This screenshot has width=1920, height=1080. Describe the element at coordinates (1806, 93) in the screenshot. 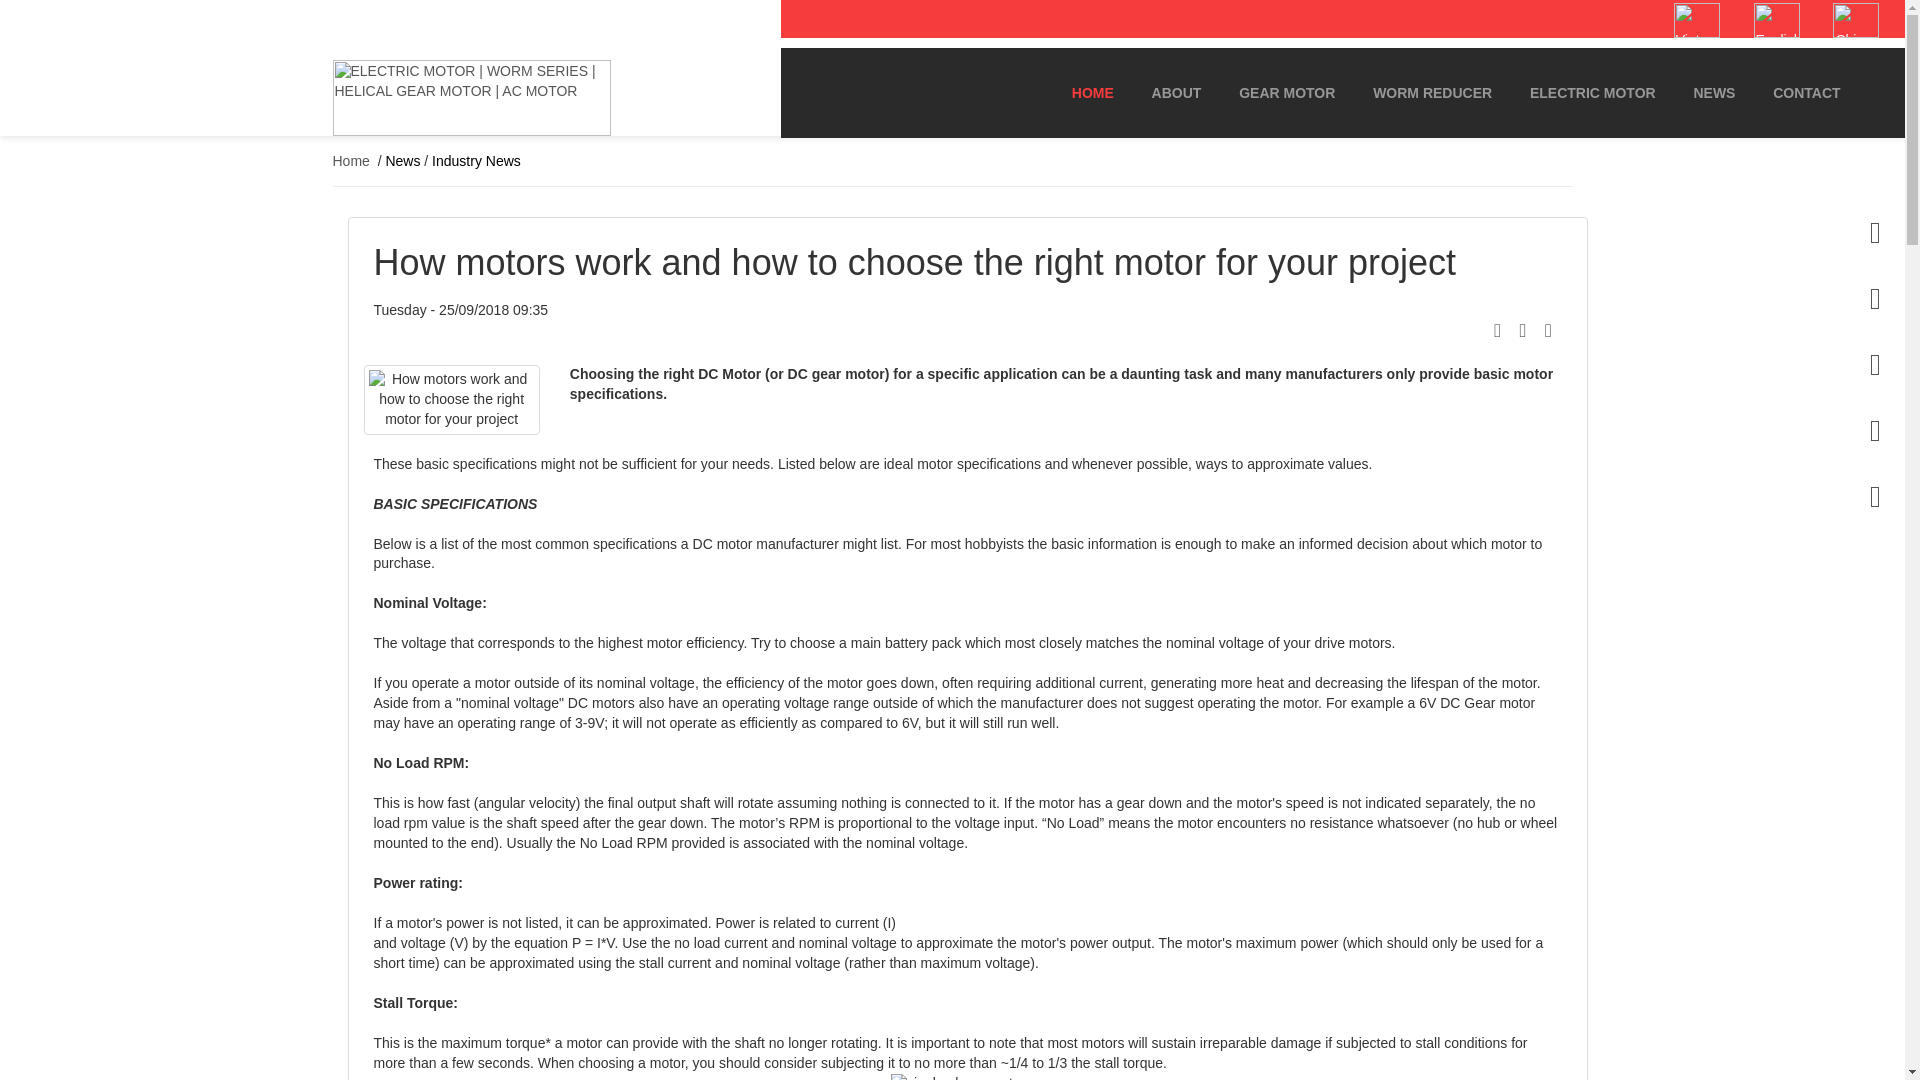

I see `CONTACT` at that location.